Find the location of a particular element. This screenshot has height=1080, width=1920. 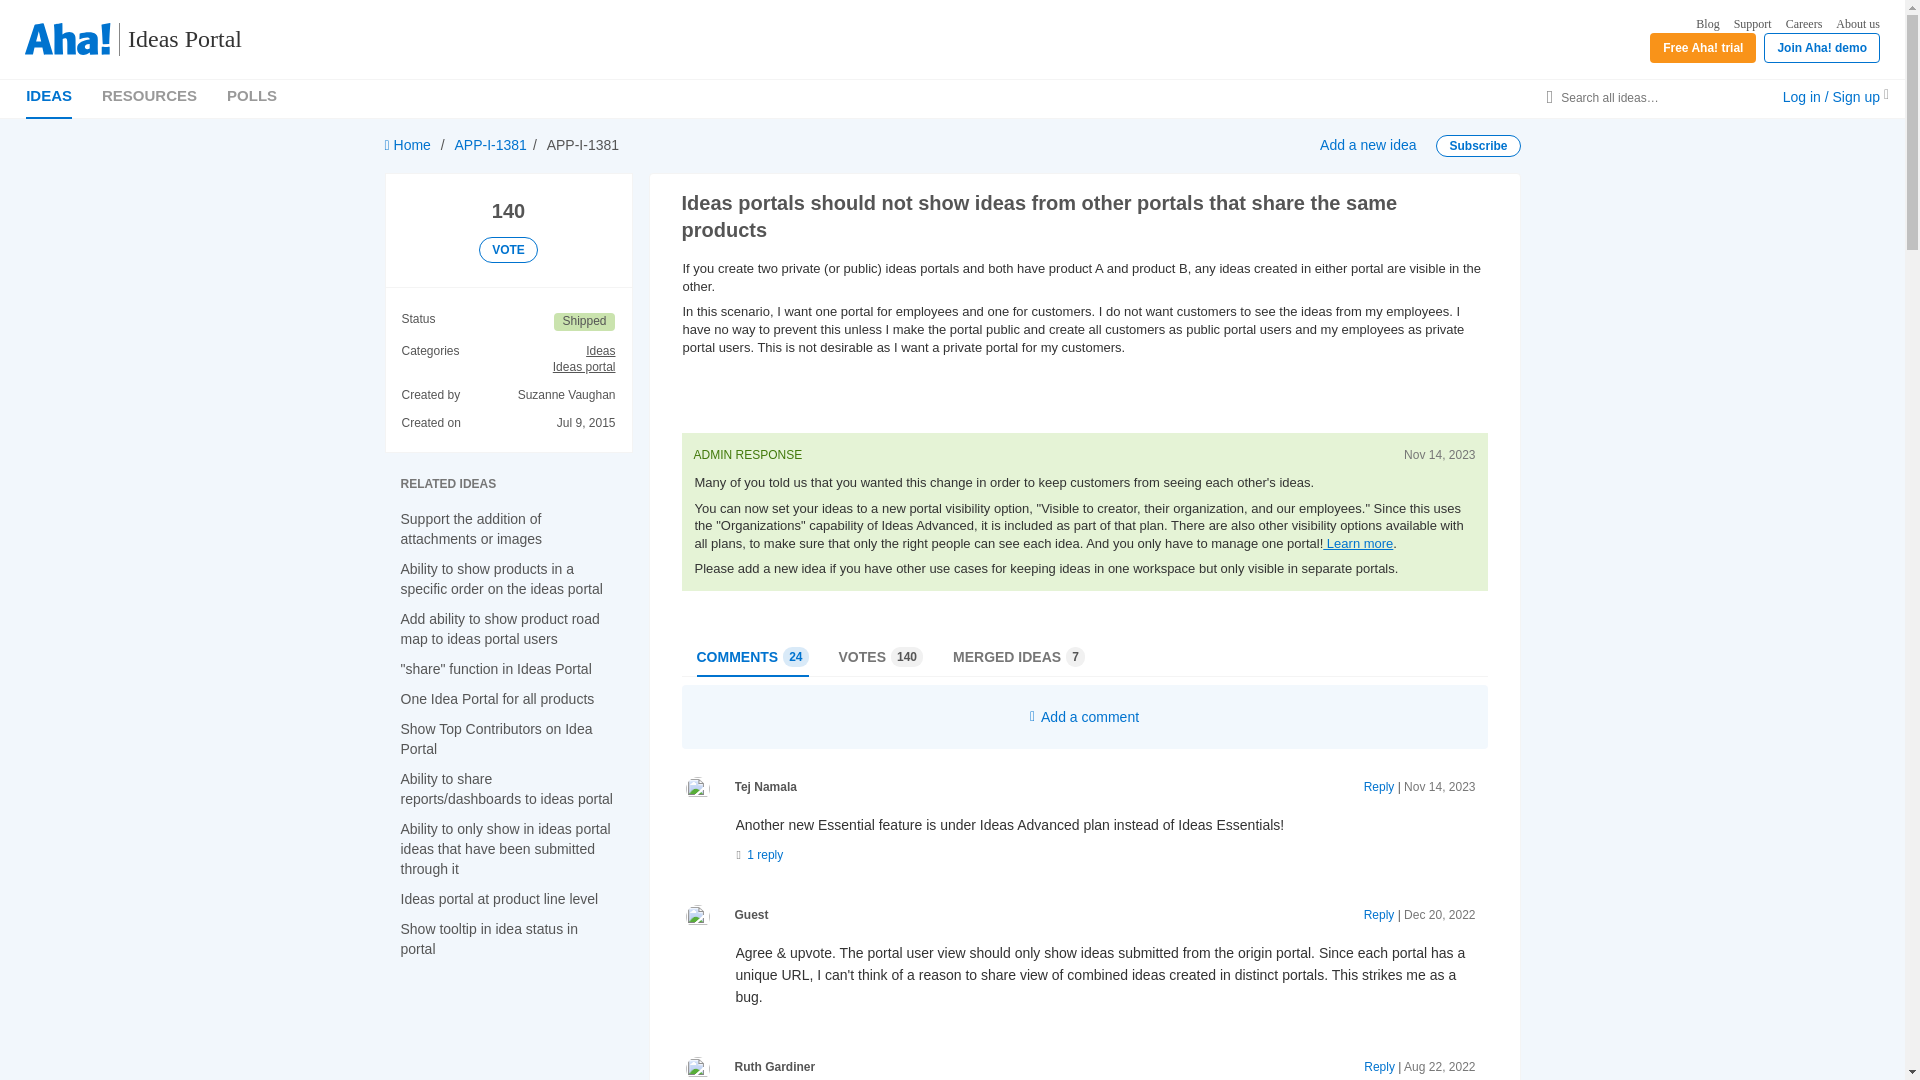

Add ability to show product road map to ideas portal users is located at coordinates (499, 628).